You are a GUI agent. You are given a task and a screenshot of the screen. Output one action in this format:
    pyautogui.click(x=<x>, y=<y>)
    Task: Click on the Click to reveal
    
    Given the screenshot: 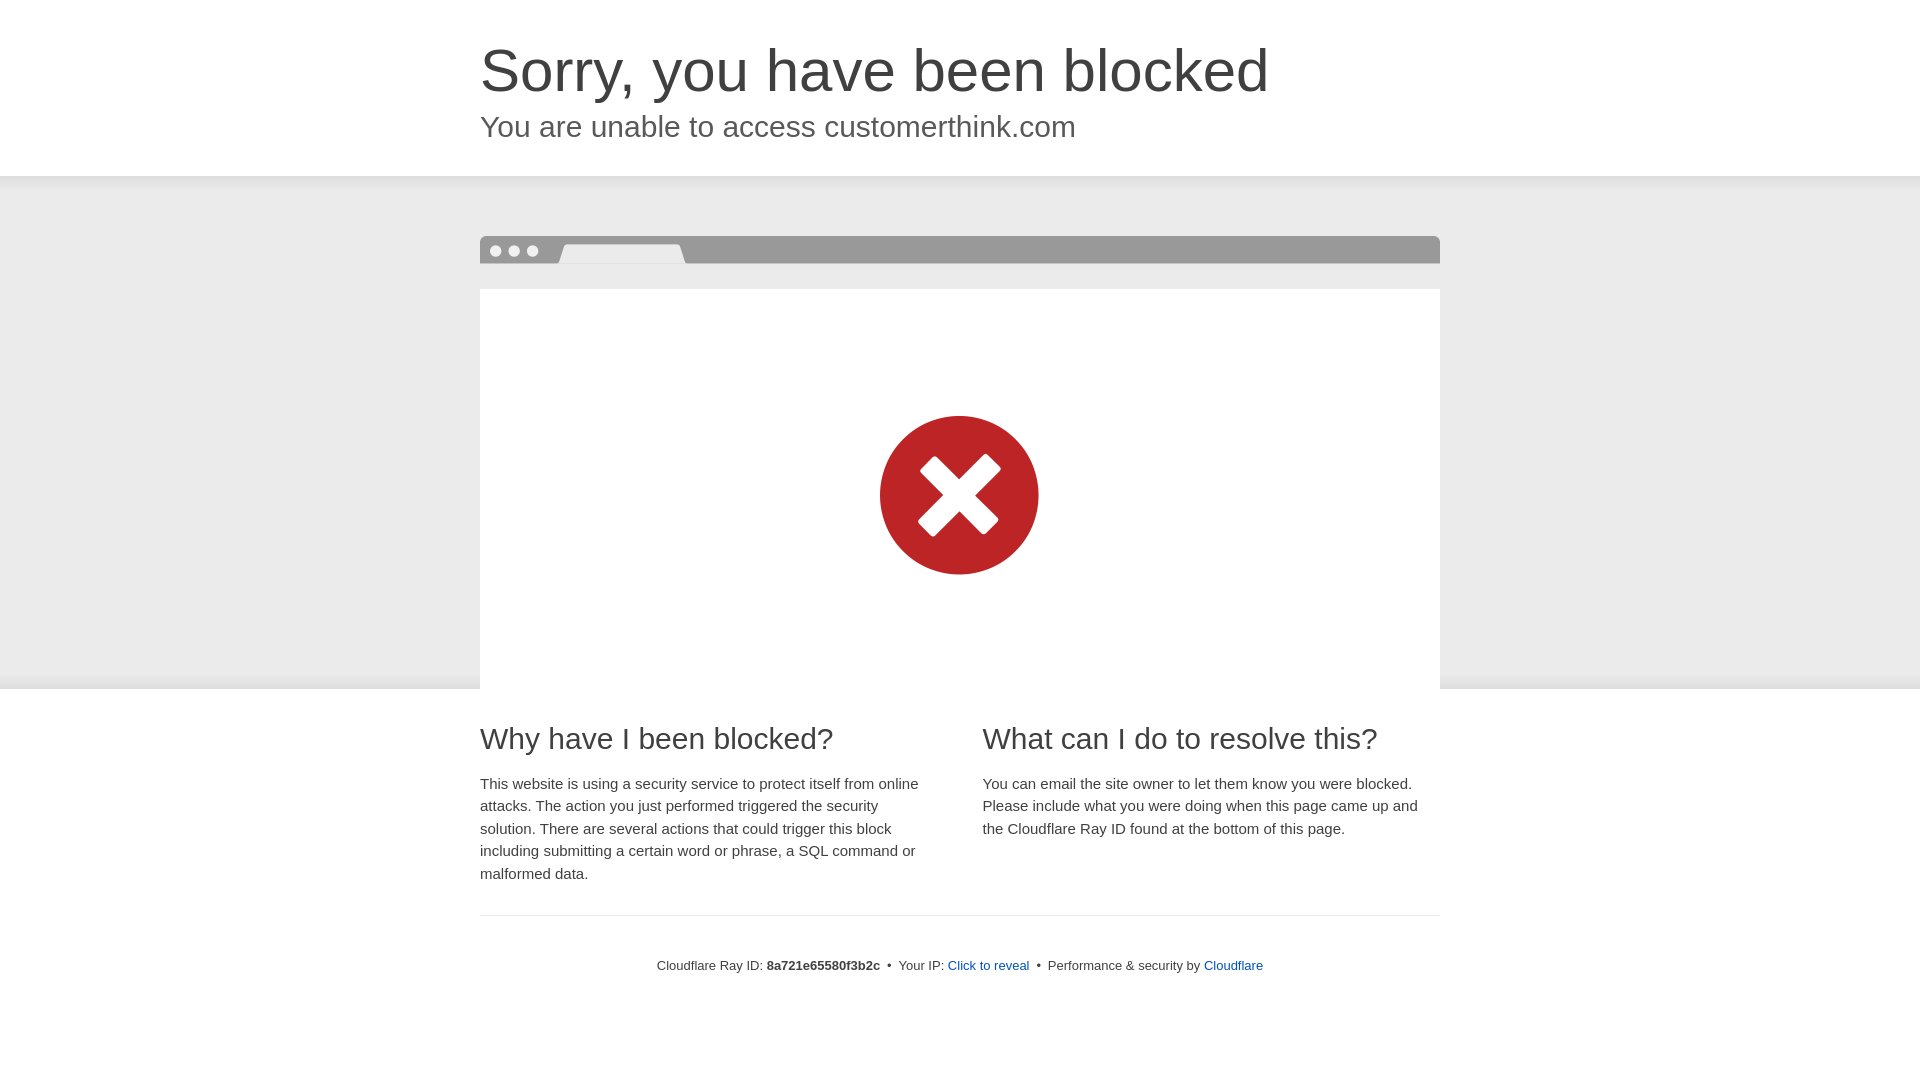 What is the action you would take?
    pyautogui.click(x=988, y=966)
    